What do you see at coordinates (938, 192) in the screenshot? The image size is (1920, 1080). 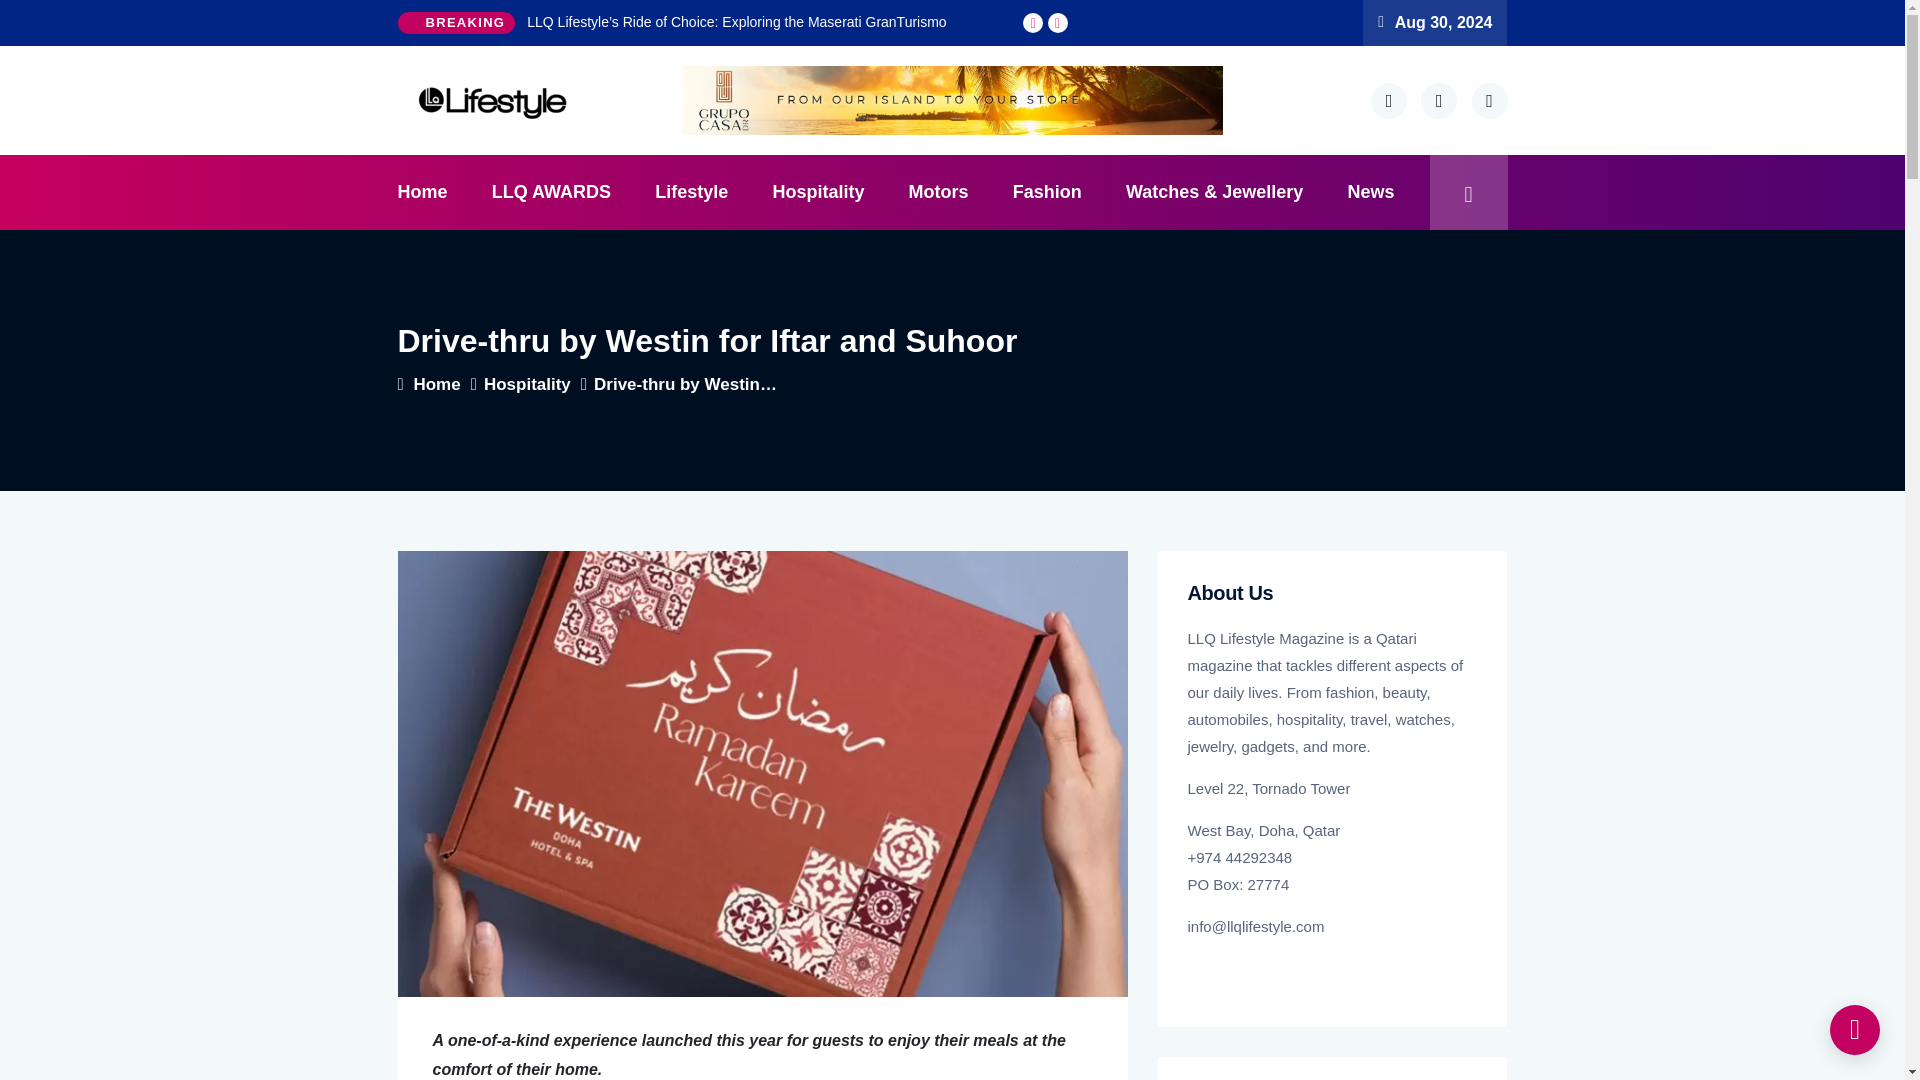 I see `Motors` at bounding box center [938, 192].